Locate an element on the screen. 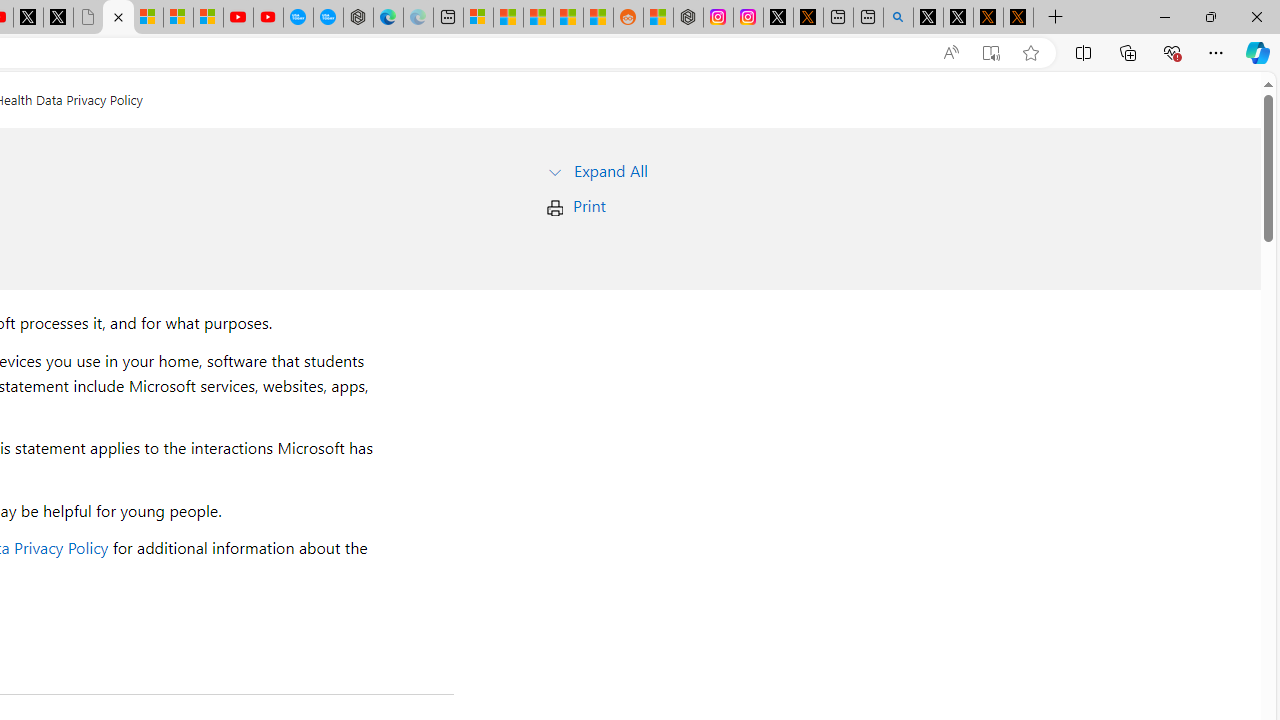 The width and height of the screenshot is (1280, 720). Print is located at coordinates (589, 206).